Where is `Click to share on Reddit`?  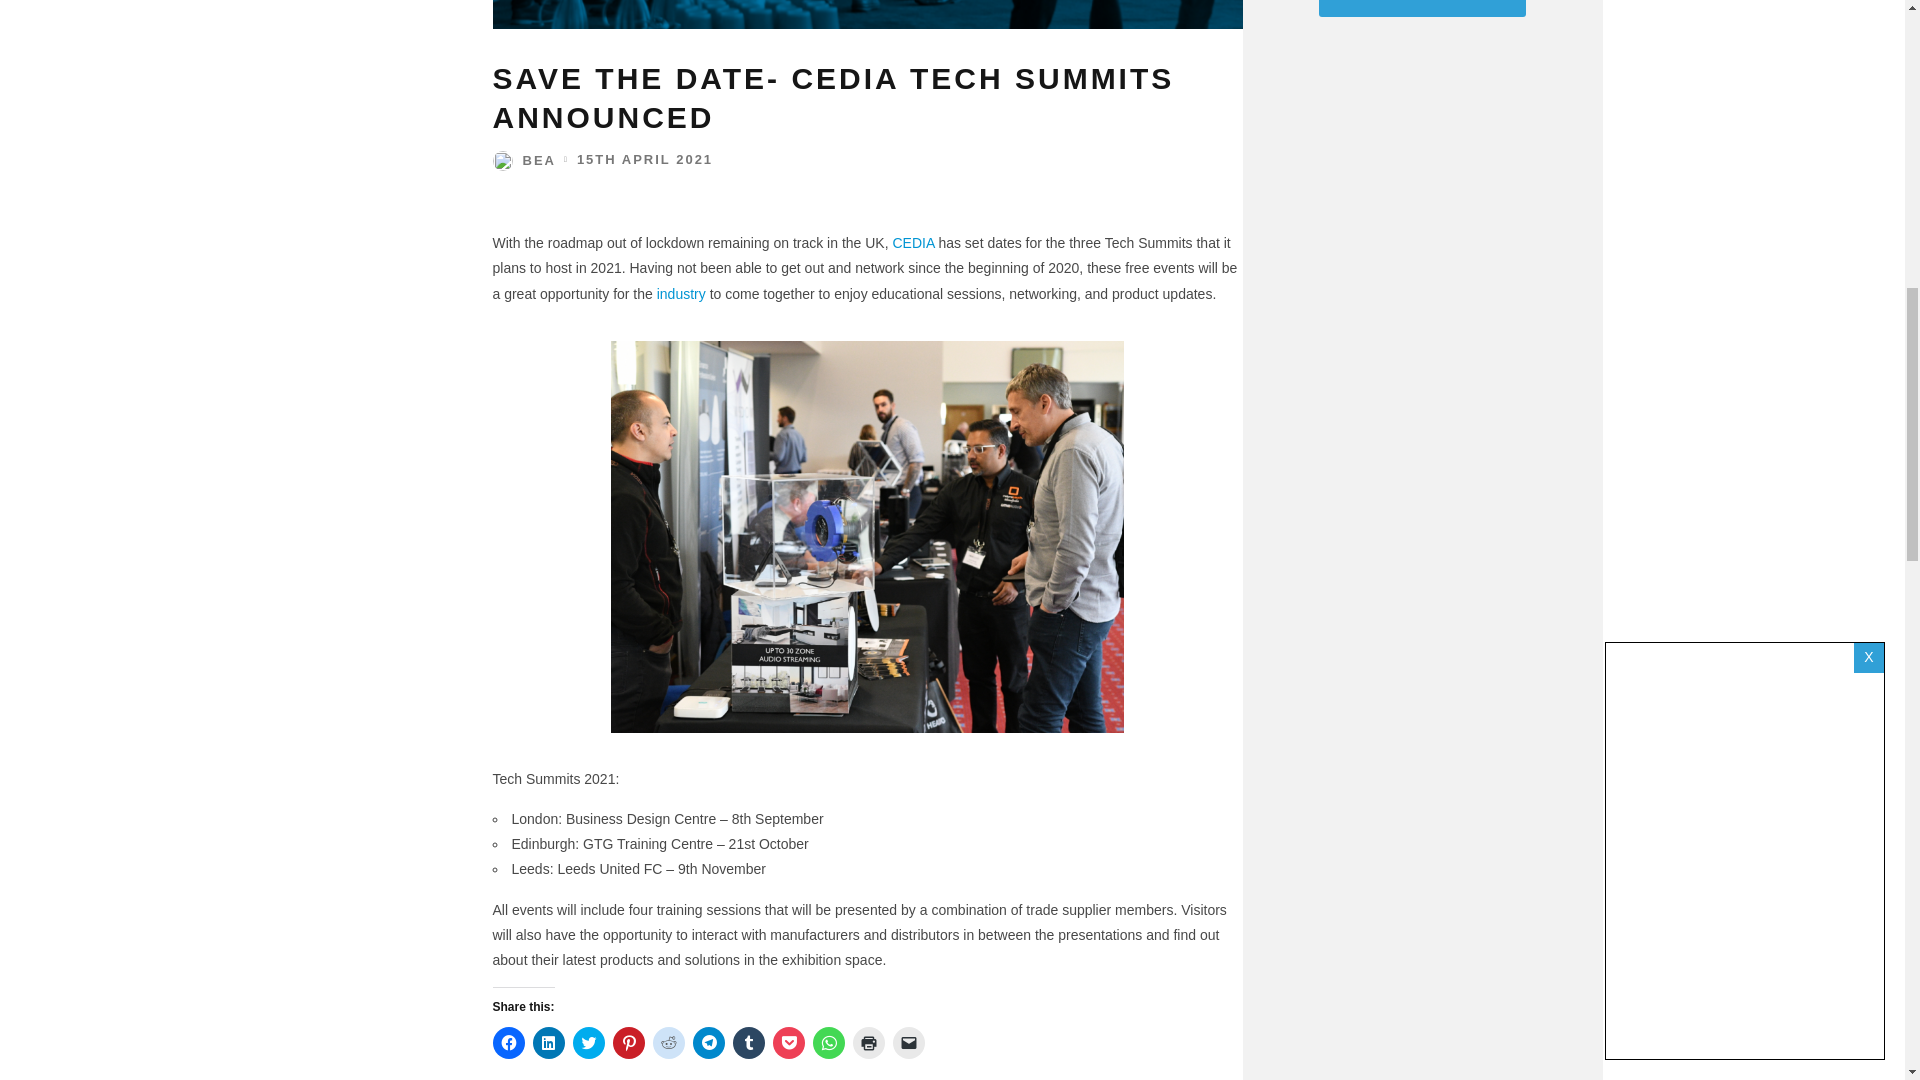
Click to share on Reddit is located at coordinates (668, 1042).